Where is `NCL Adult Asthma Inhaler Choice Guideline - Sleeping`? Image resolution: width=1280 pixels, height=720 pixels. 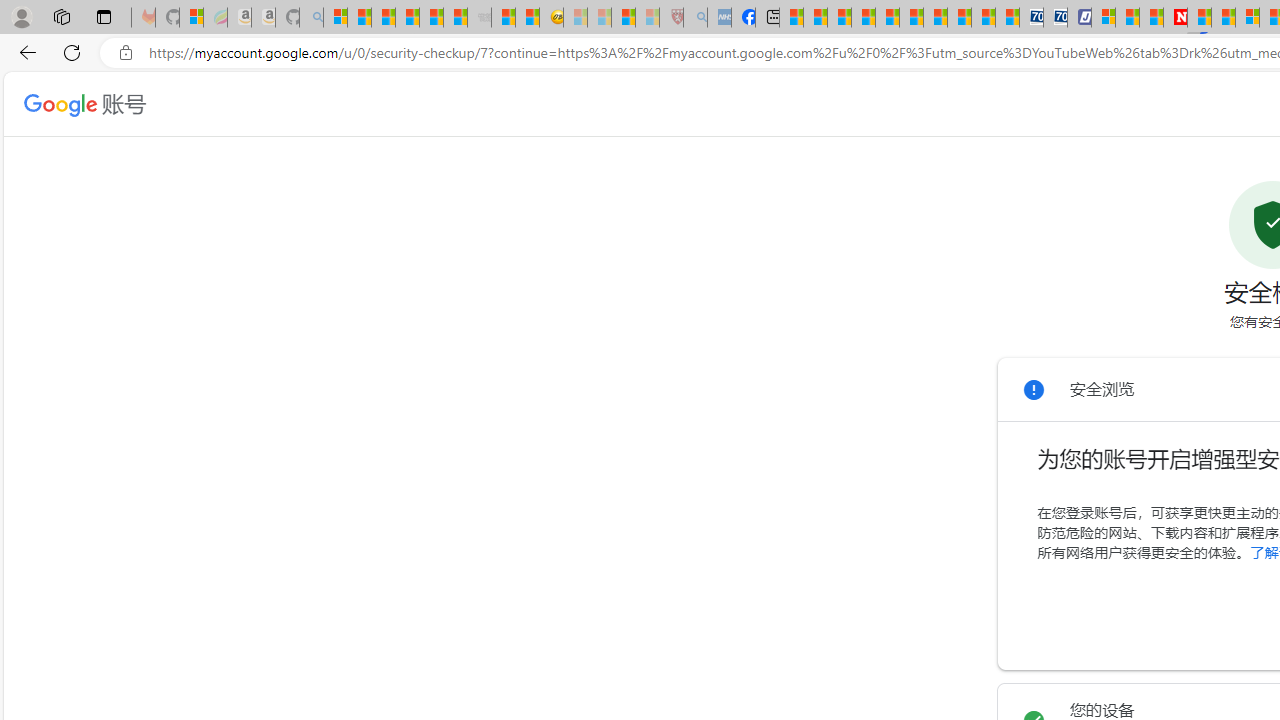
NCL Adult Asthma Inhaler Choice Guideline - Sleeping is located at coordinates (718, 18).